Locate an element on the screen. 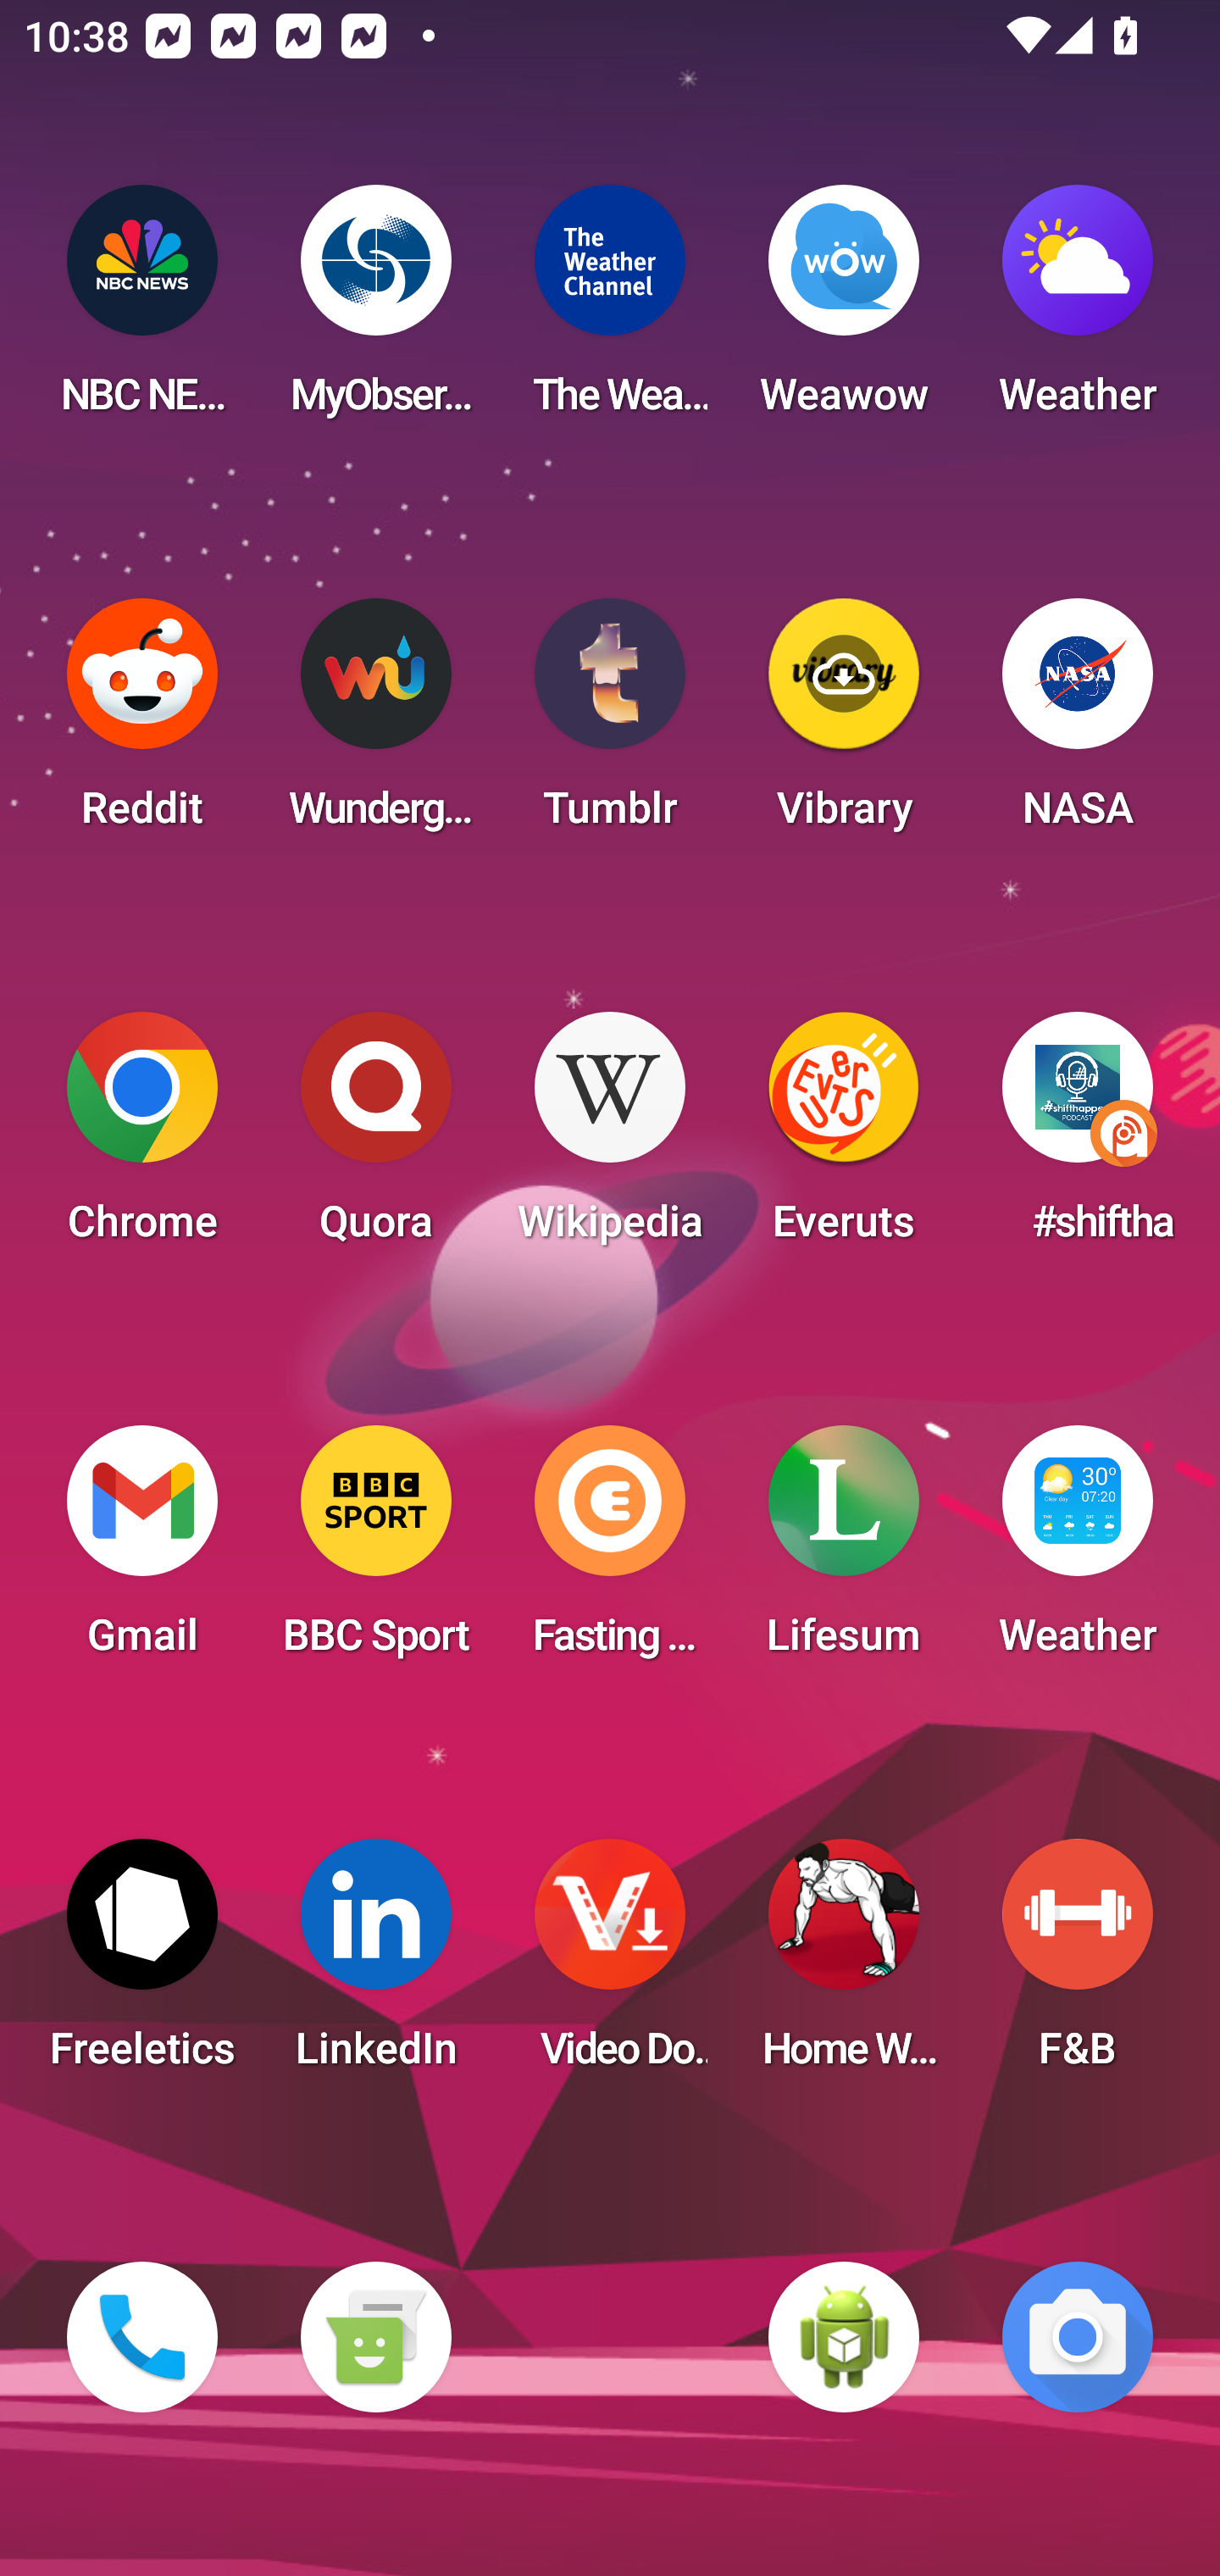 The width and height of the screenshot is (1220, 2576). Weather is located at coordinates (1078, 1551).